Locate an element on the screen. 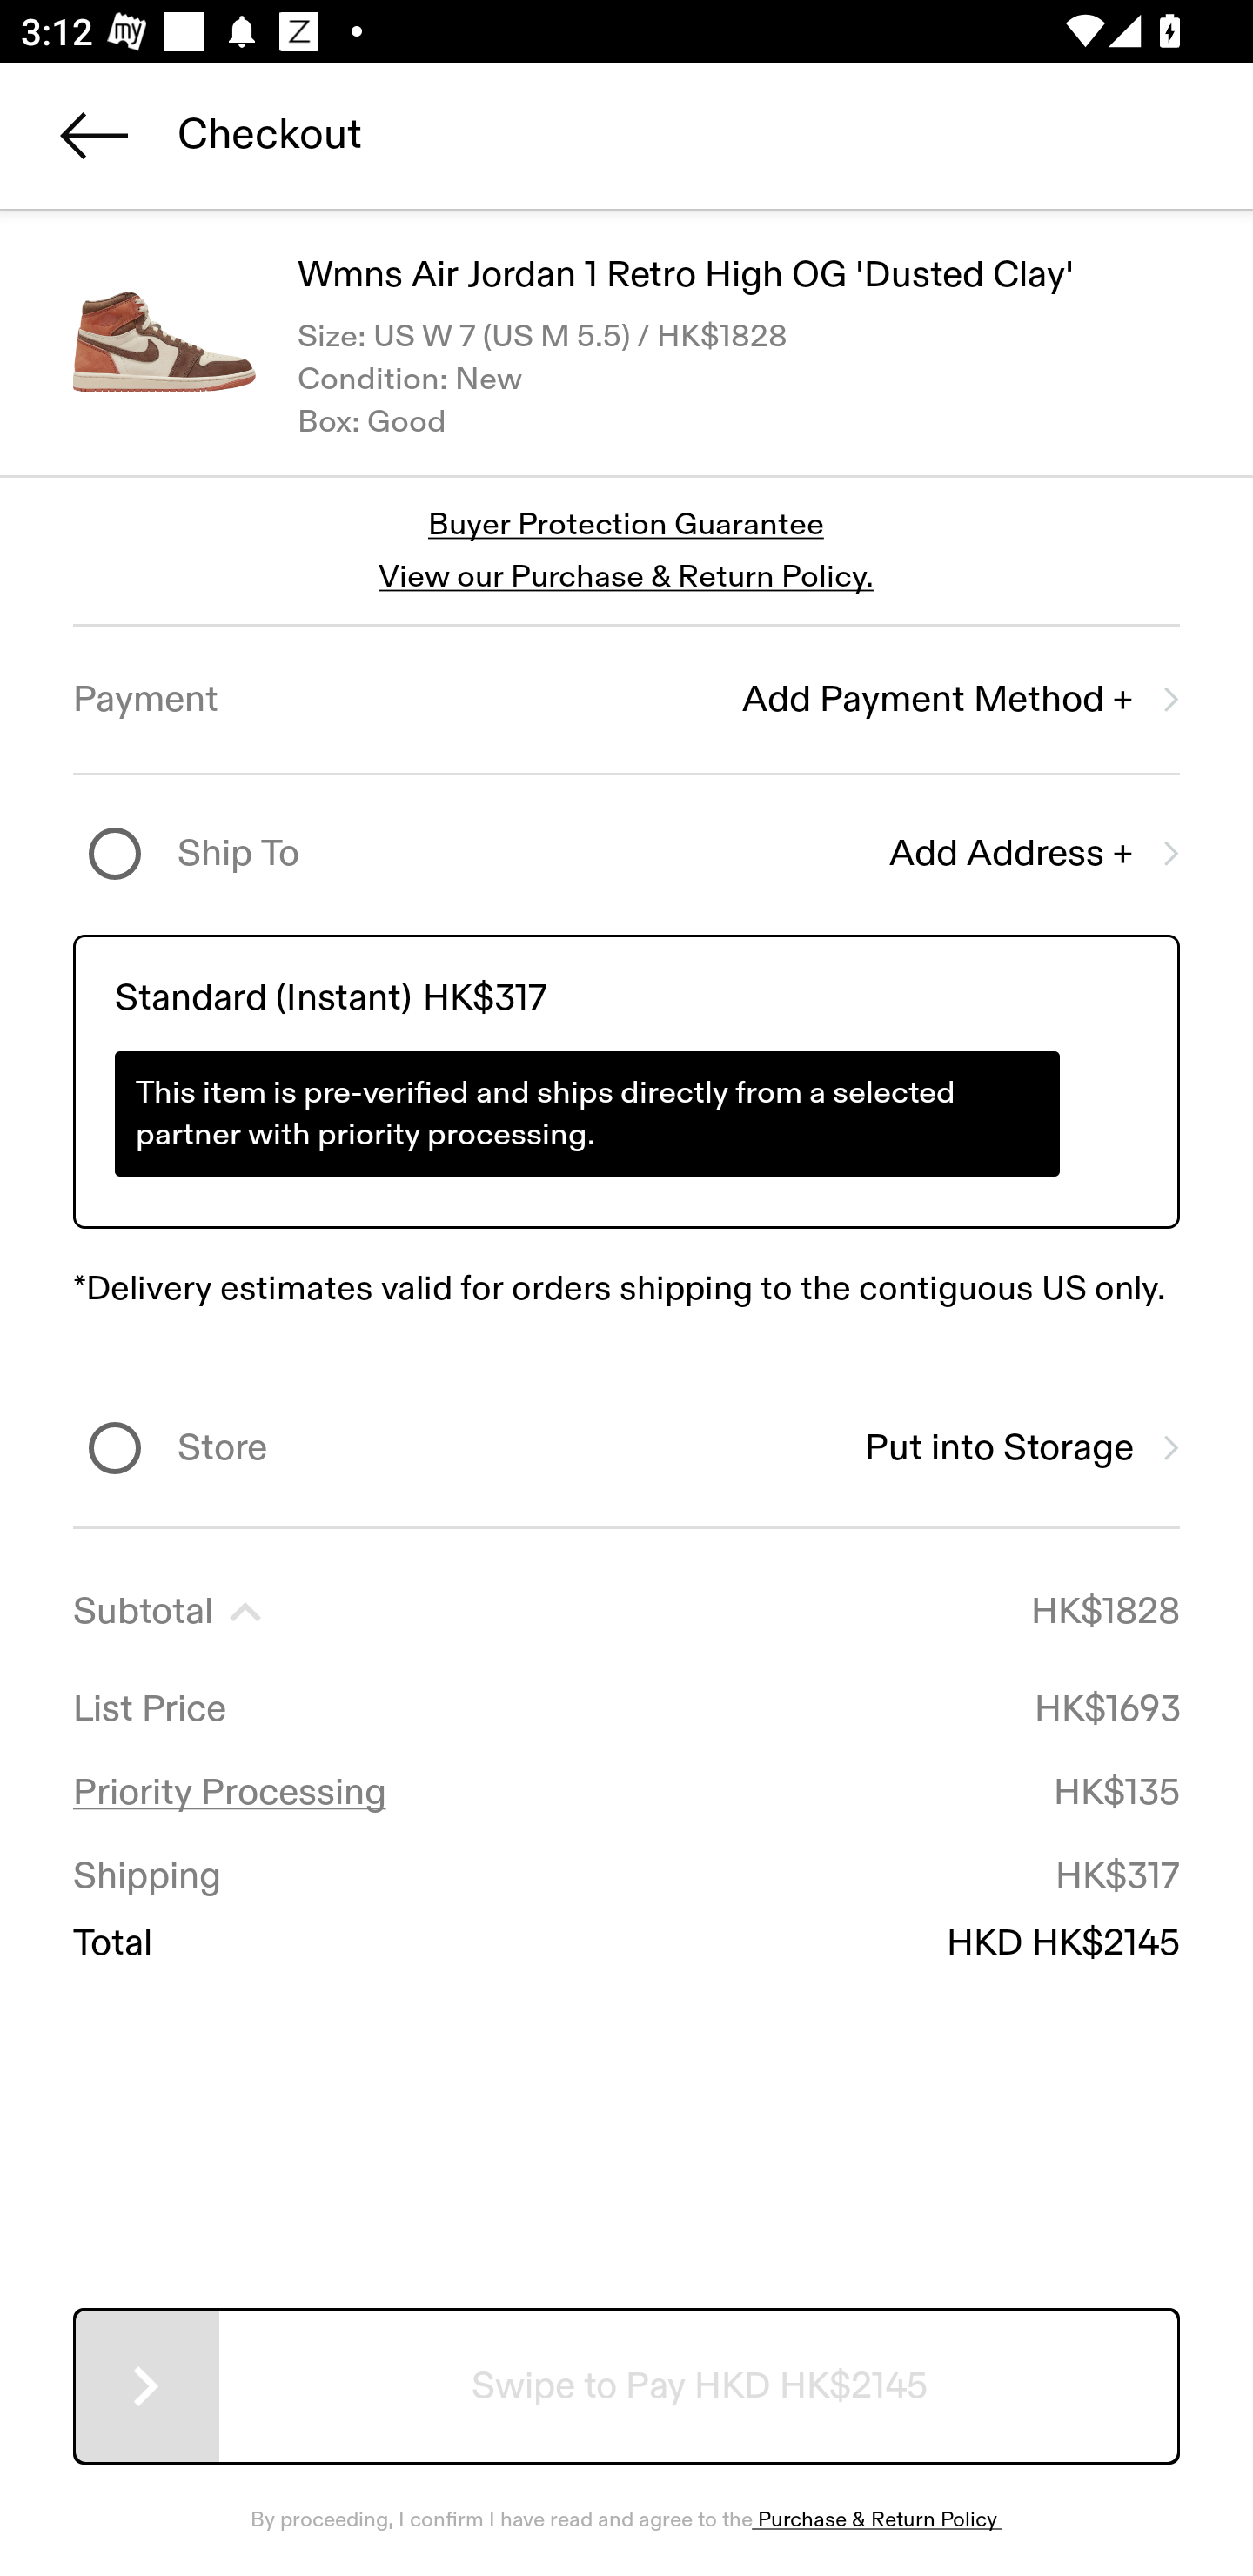 The image size is (1253, 2576). Subtotal HK$1828 is located at coordinates (626, 1612).